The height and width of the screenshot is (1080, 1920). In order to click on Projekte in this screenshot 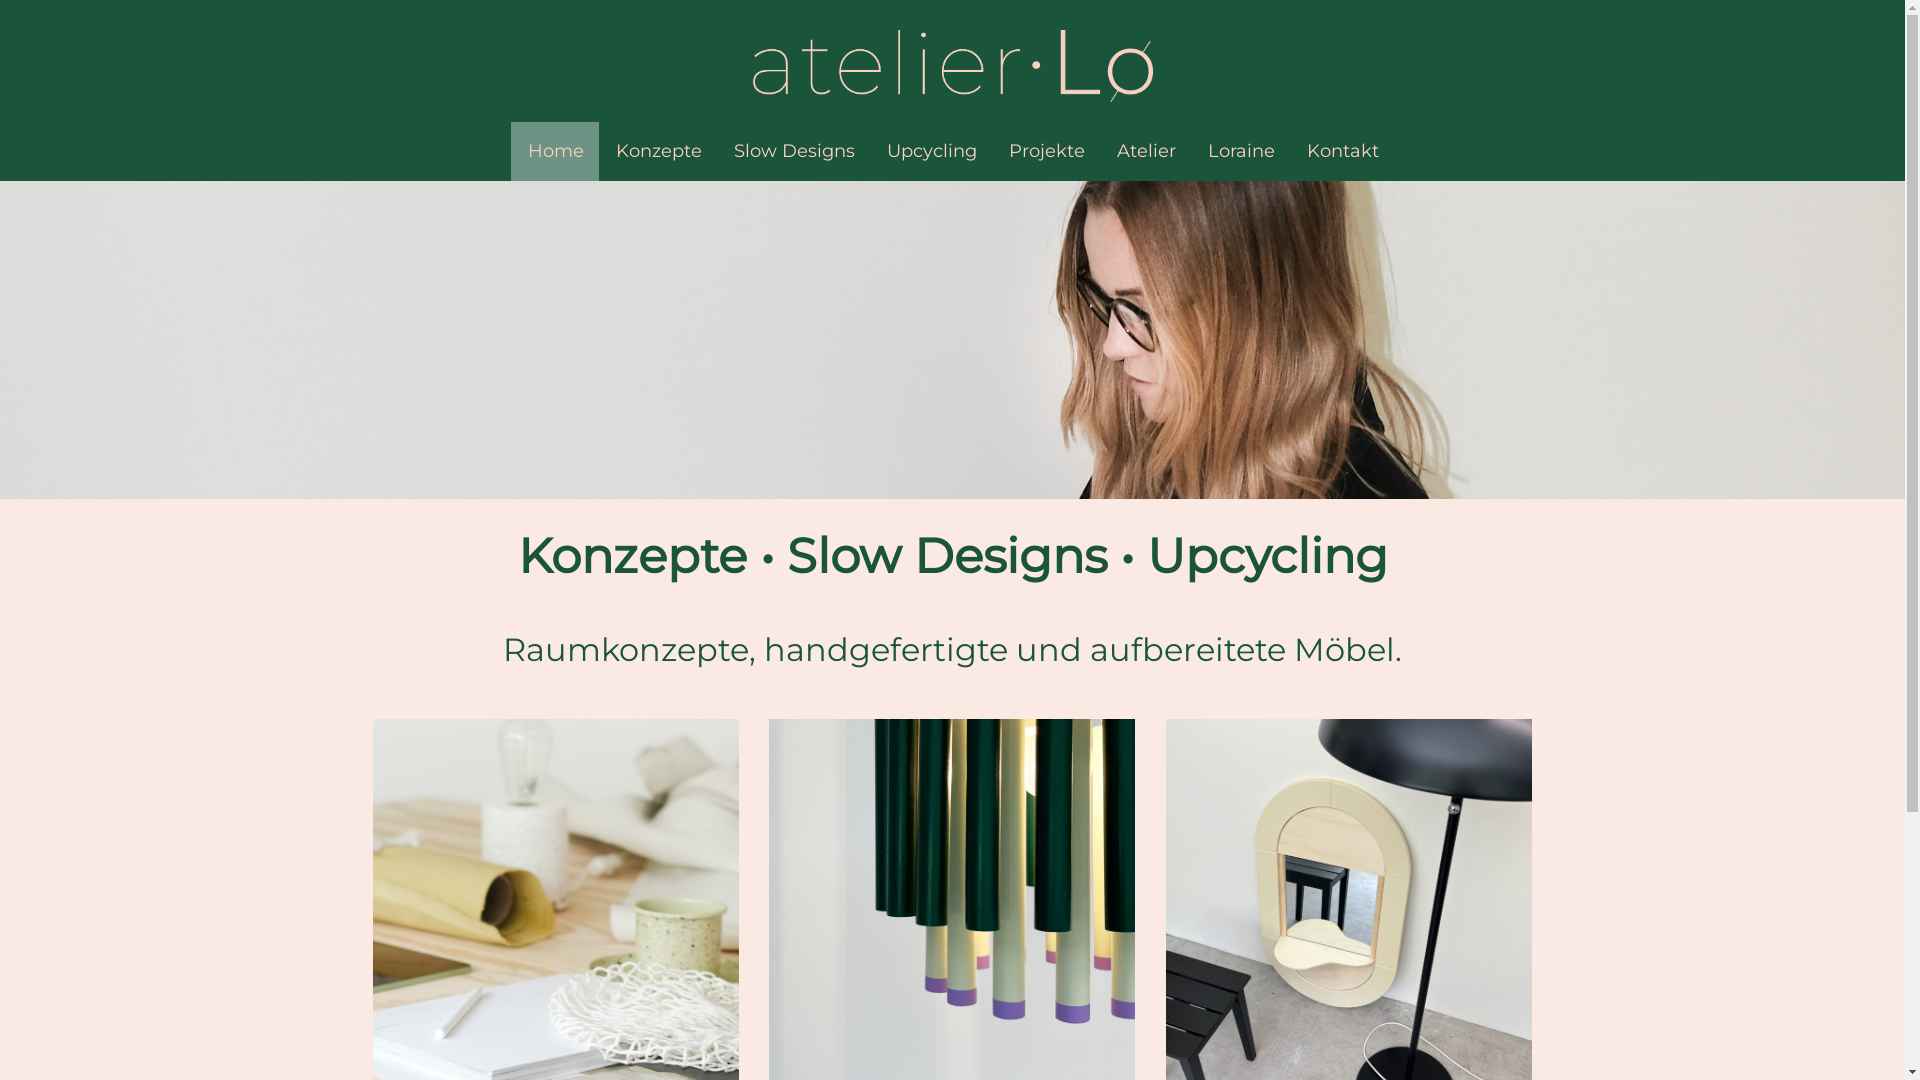, I will do `click(1047, 152)`.